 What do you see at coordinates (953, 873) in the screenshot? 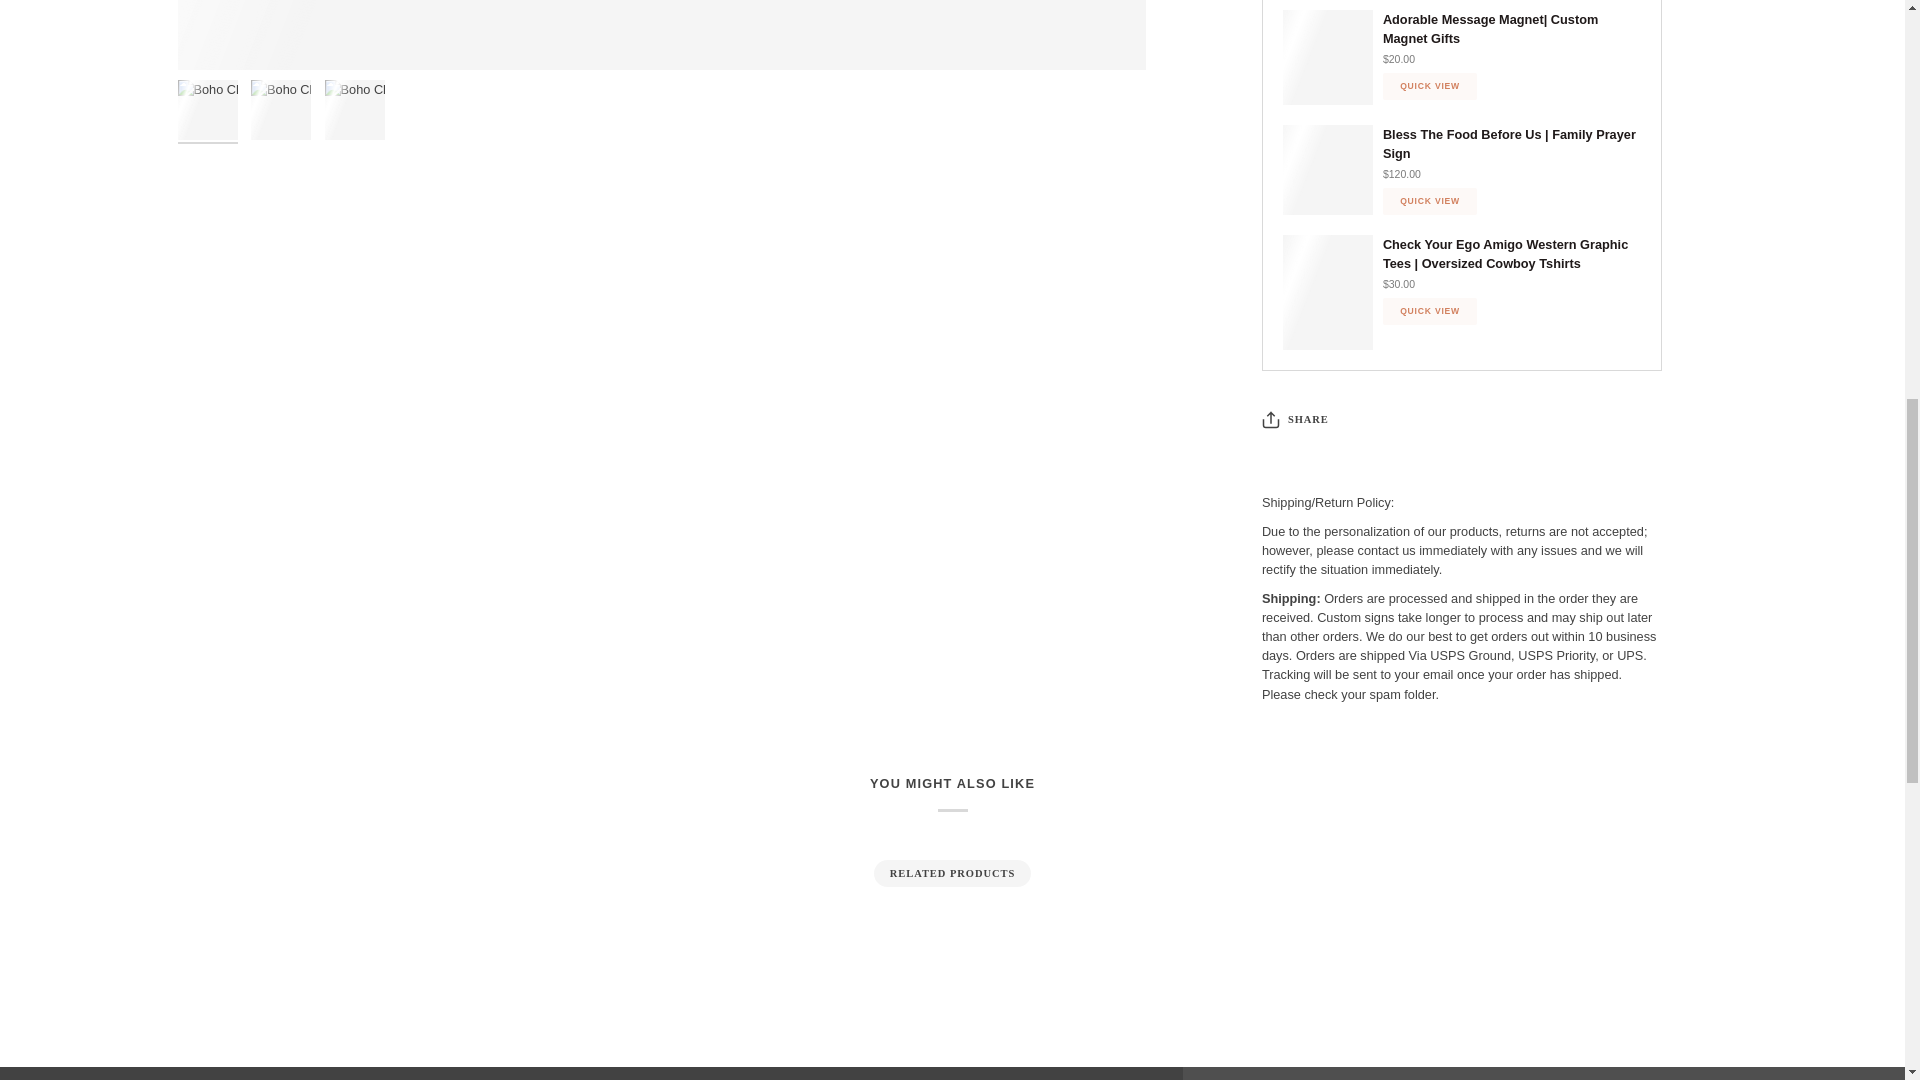
I see `RELATED PRODUCTS` at bounding box center [953, 873].